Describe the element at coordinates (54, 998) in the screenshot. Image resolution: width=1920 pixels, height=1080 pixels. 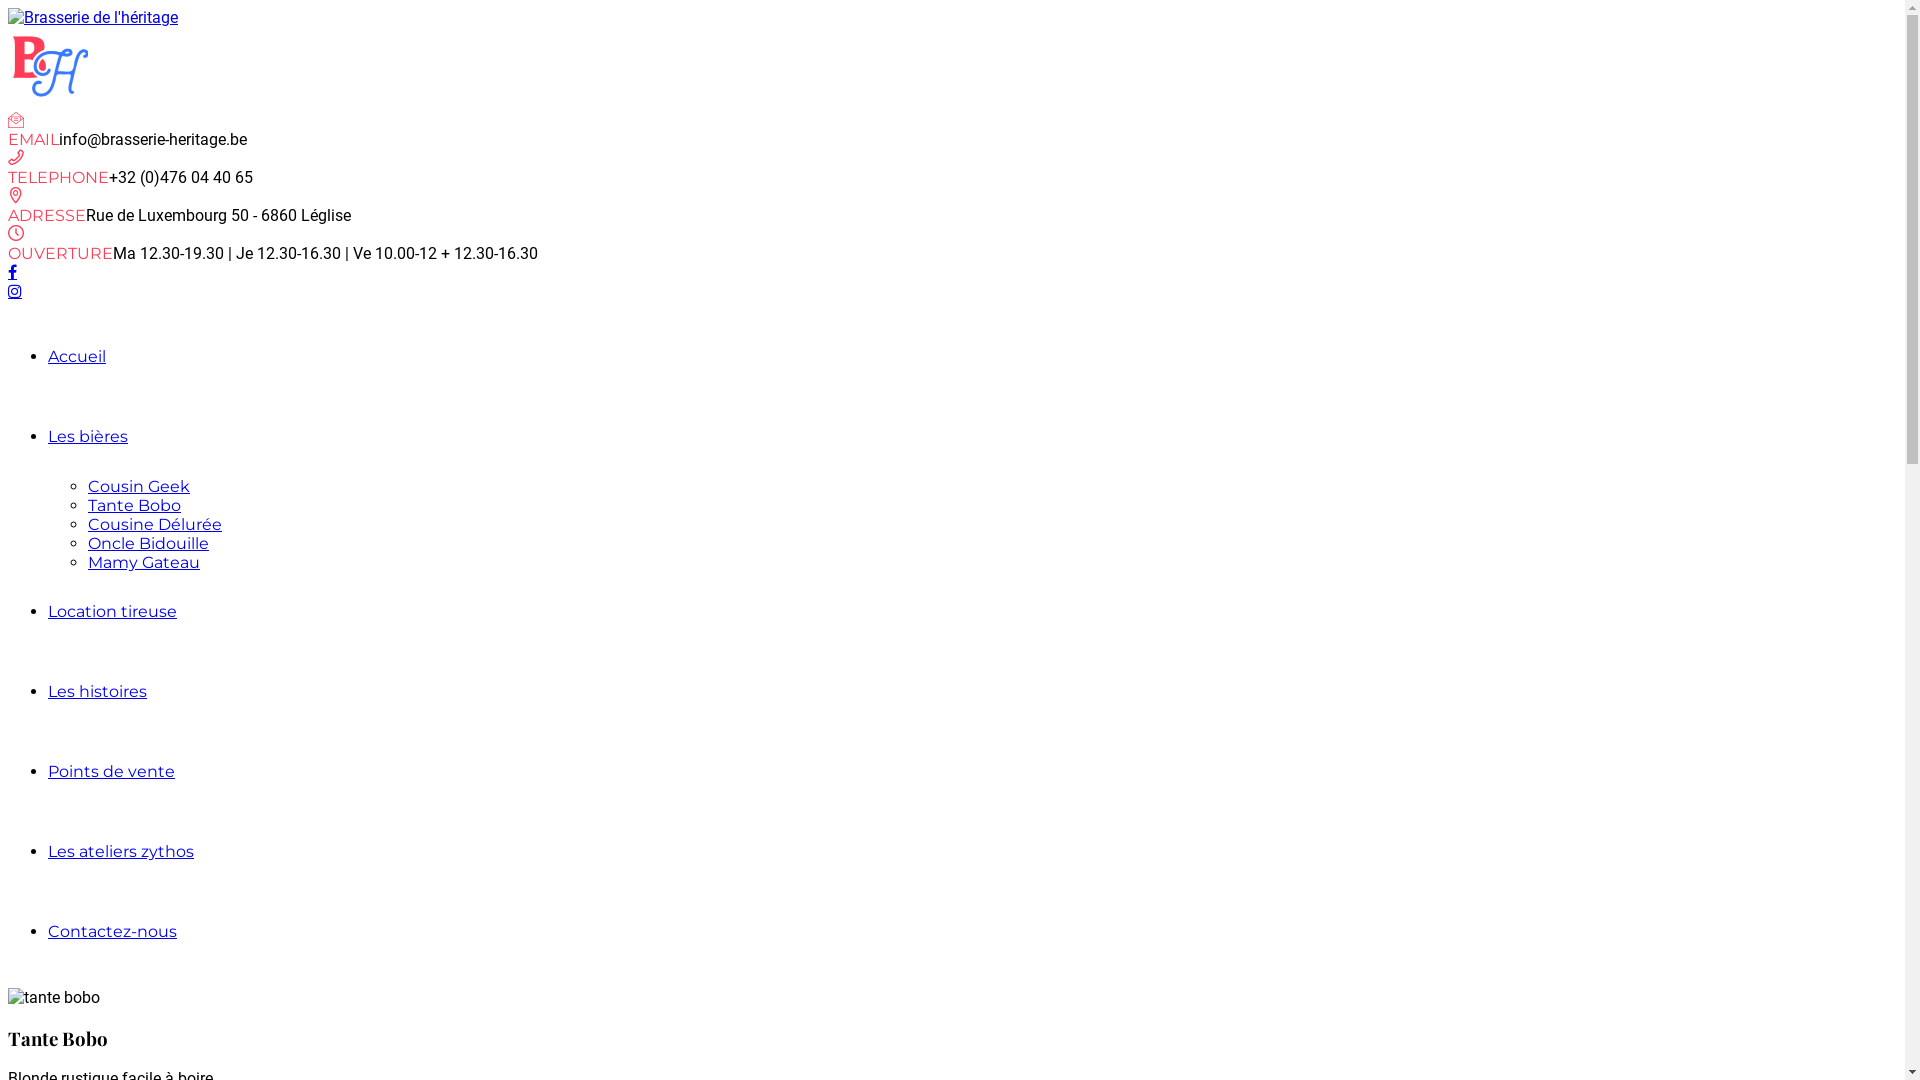
I see `Brasserie Heritage - Tante Bobo 75` at that location.